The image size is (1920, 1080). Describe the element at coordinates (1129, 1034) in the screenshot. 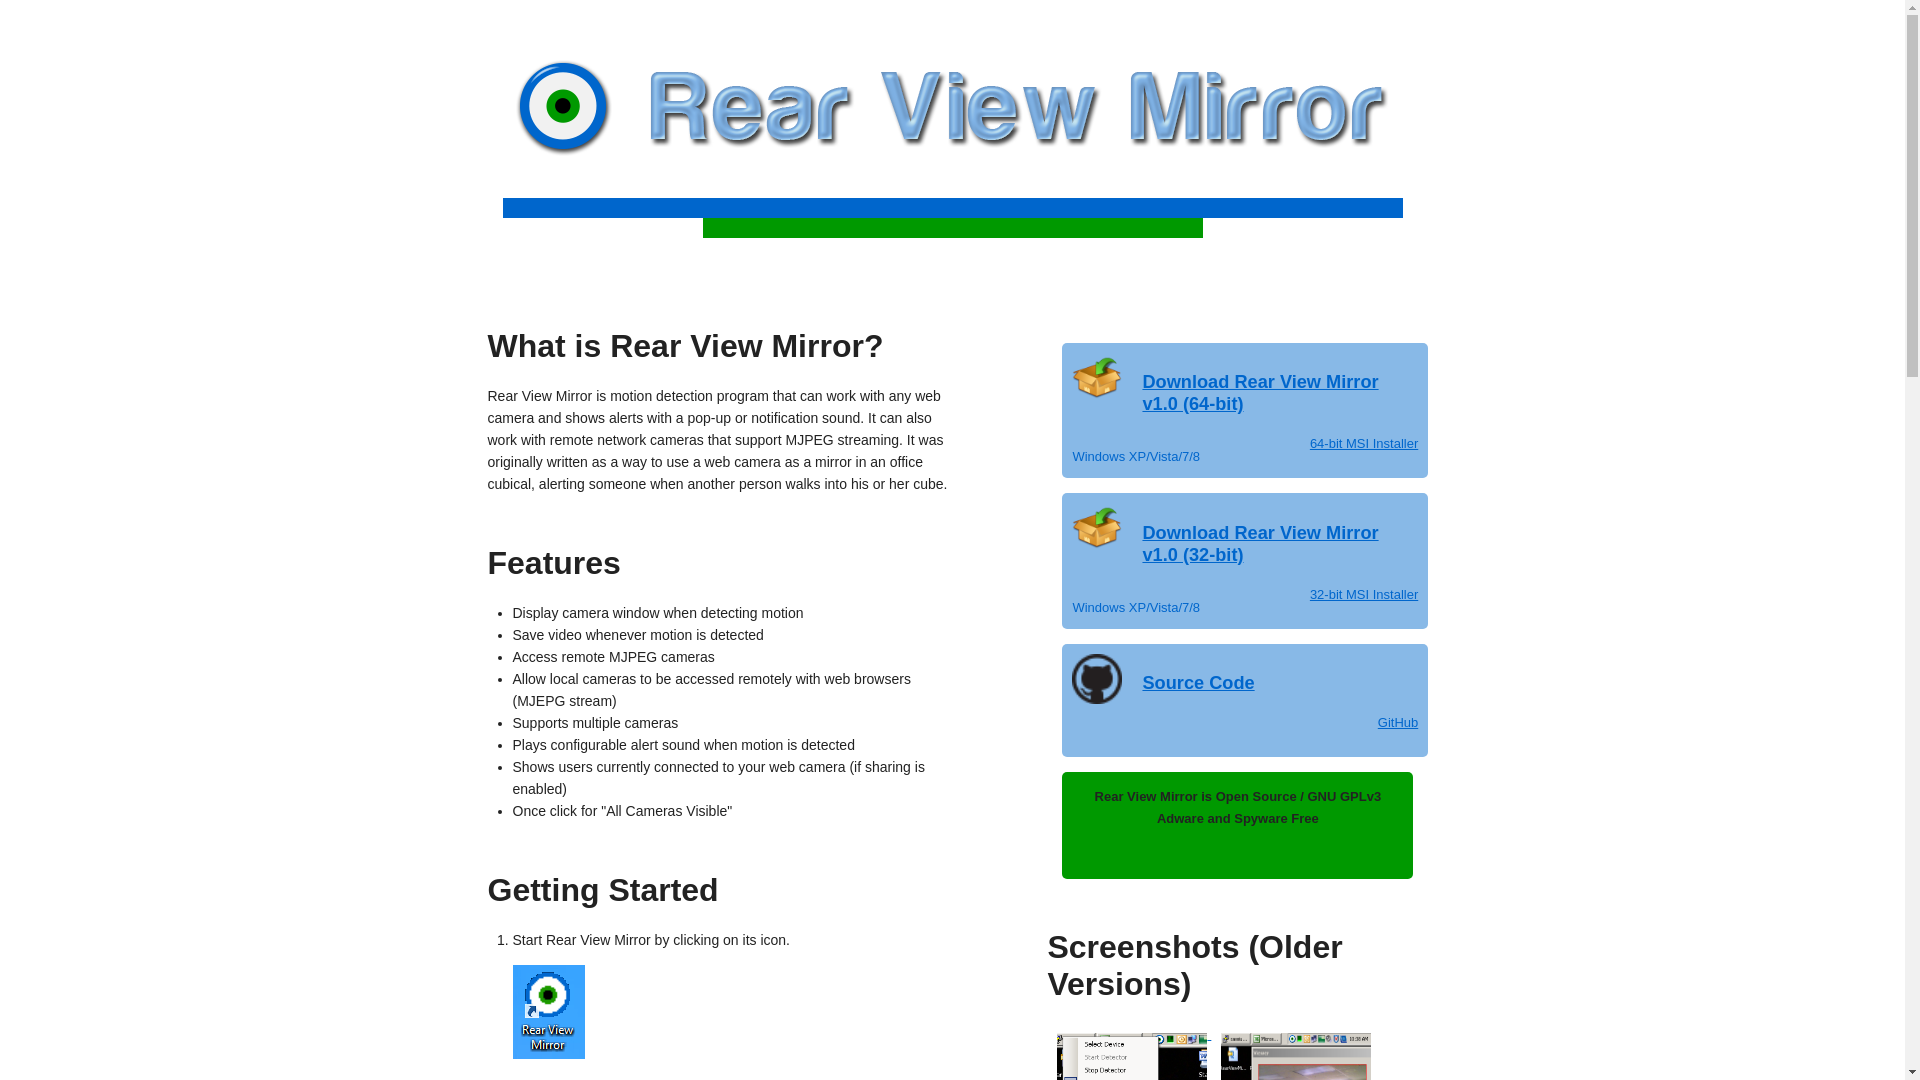

I see `Main Menu` at that location.